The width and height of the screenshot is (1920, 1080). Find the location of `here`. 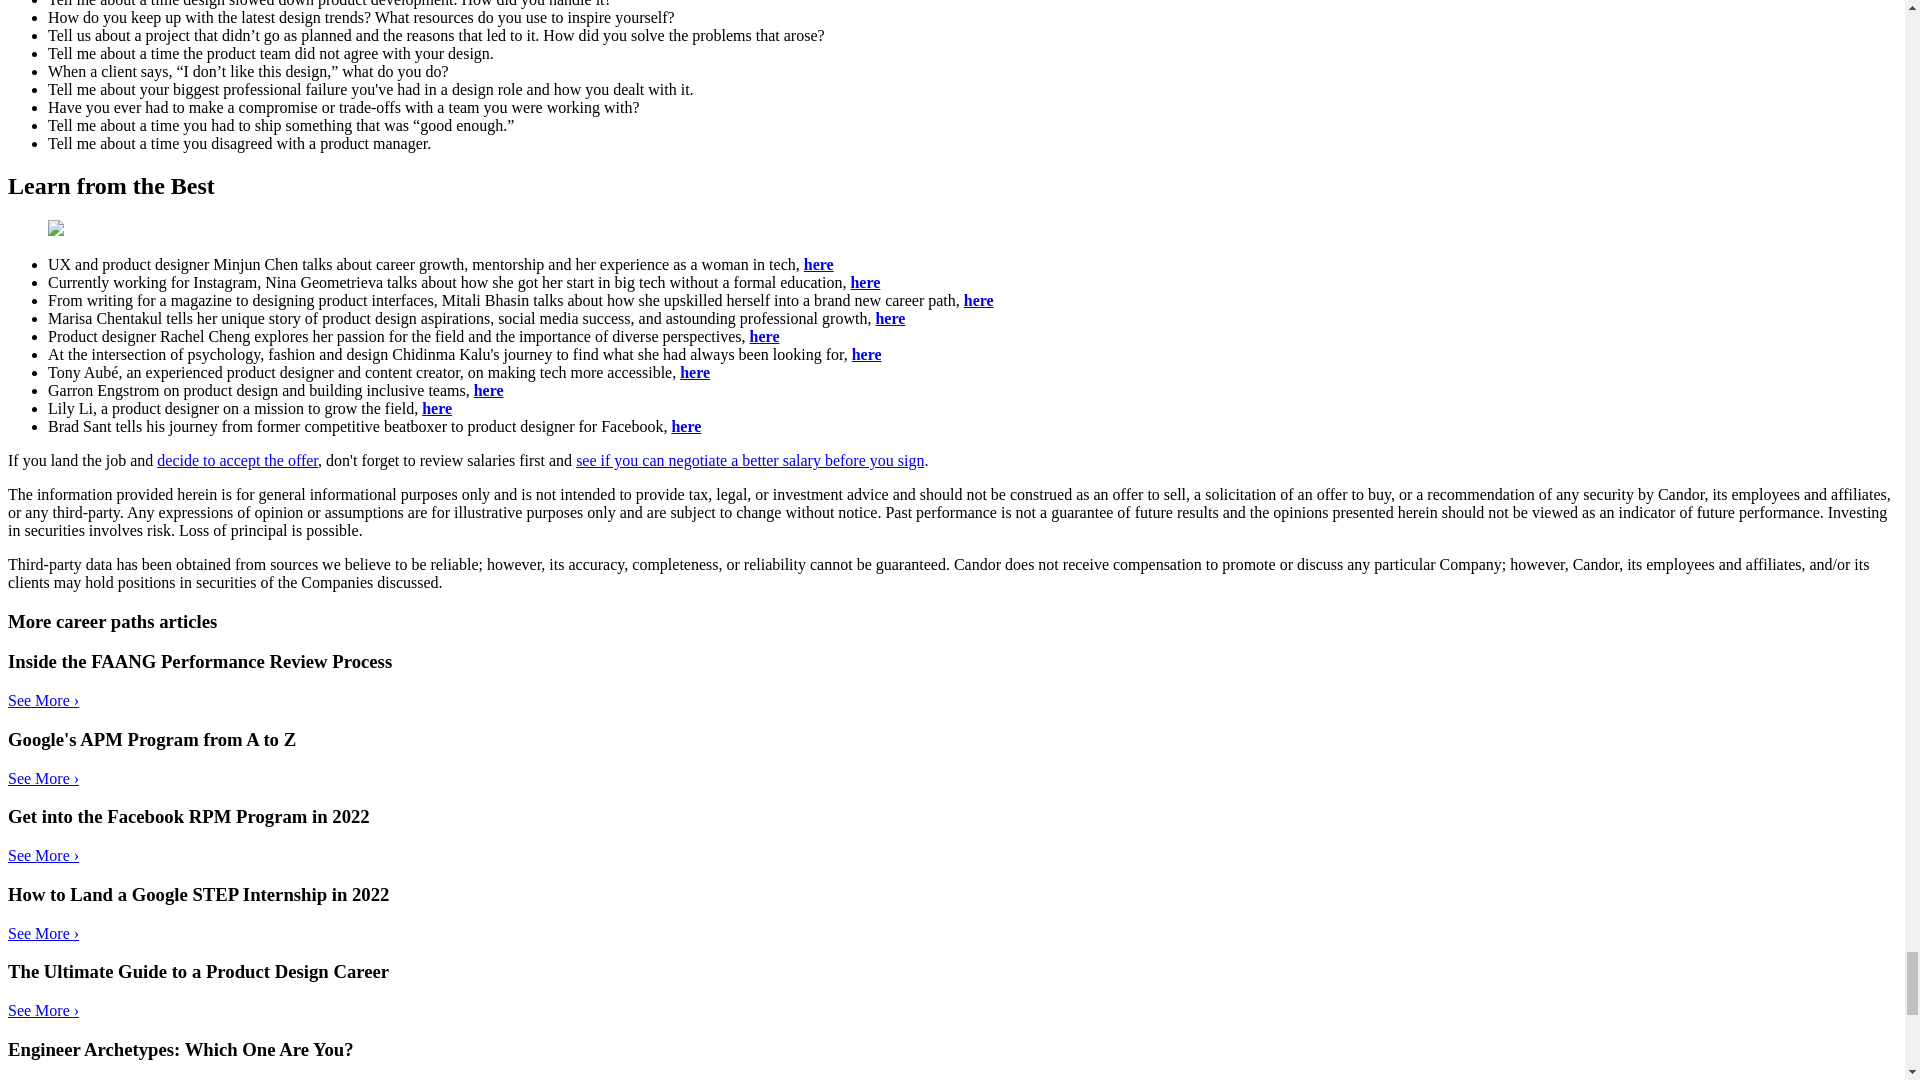

here is located at coordinates (685, 426).